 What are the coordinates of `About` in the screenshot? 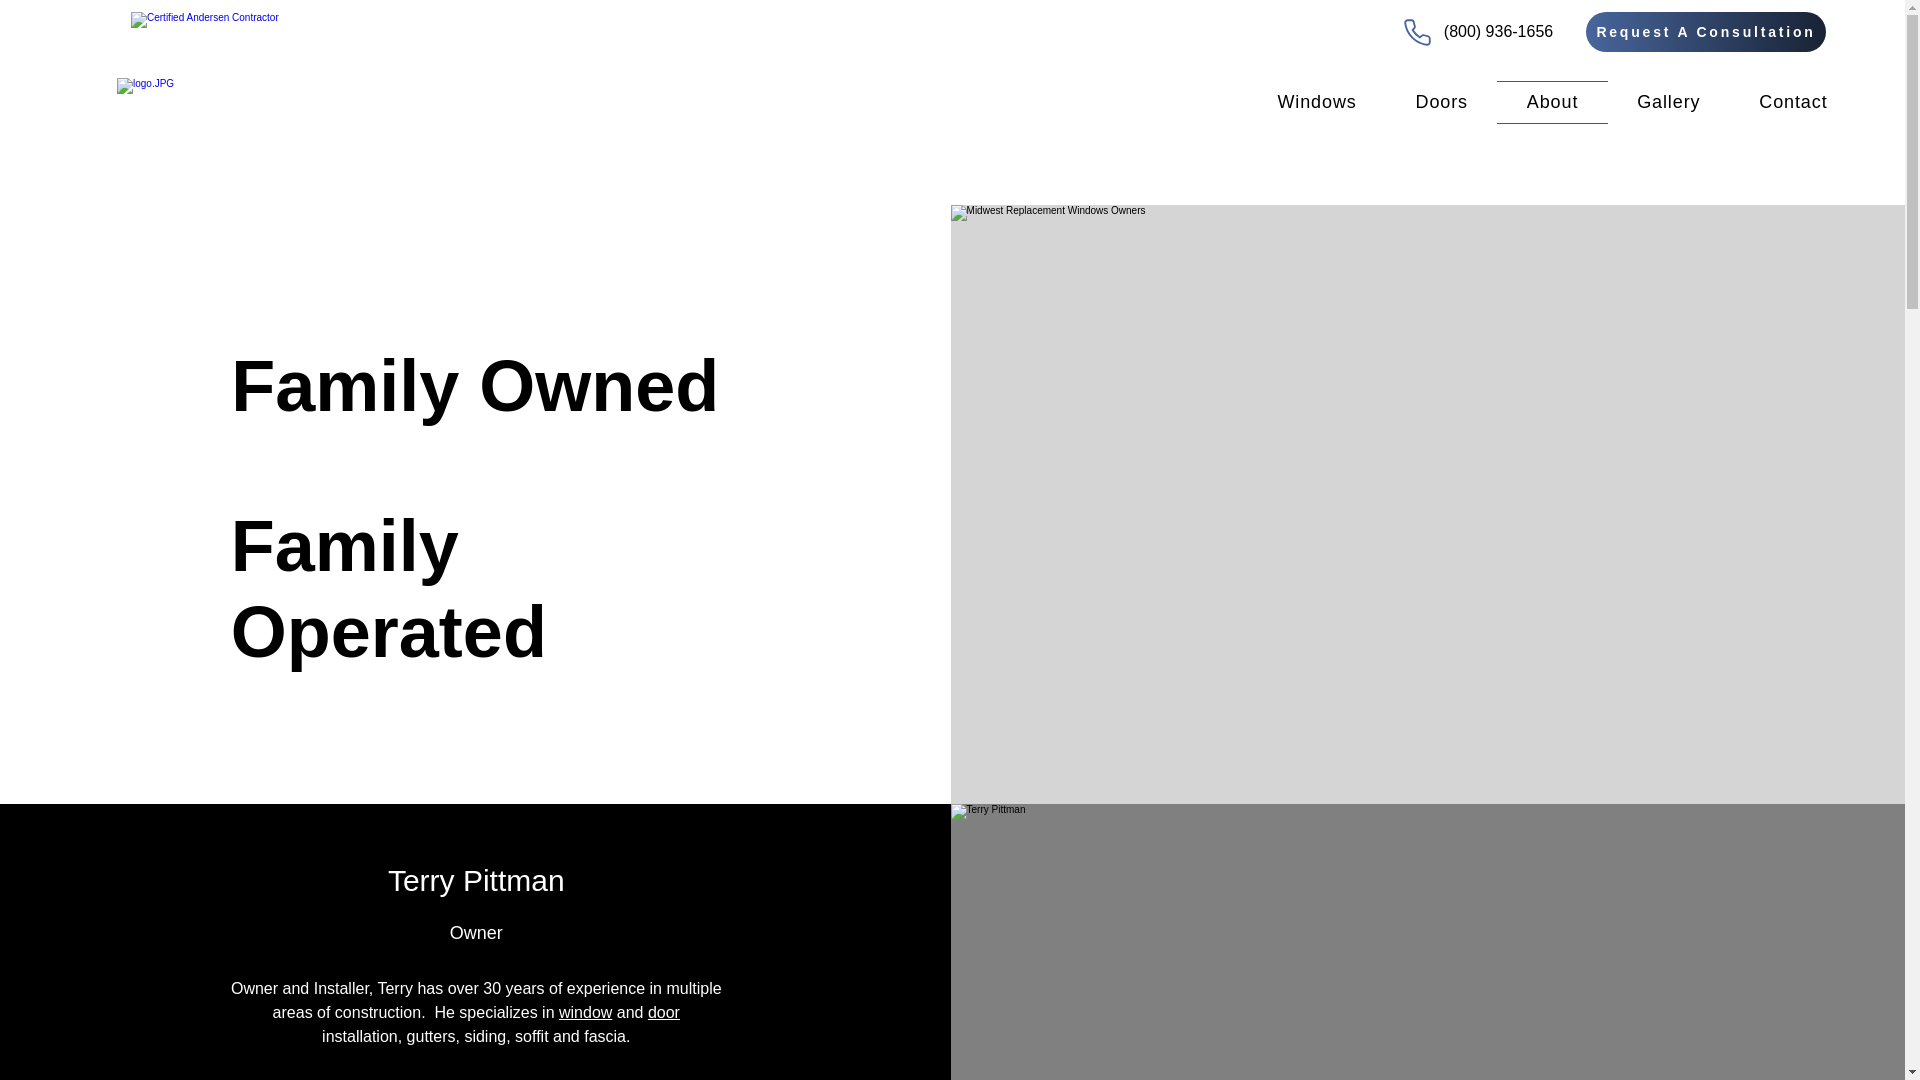 It's located at (1552, 102).